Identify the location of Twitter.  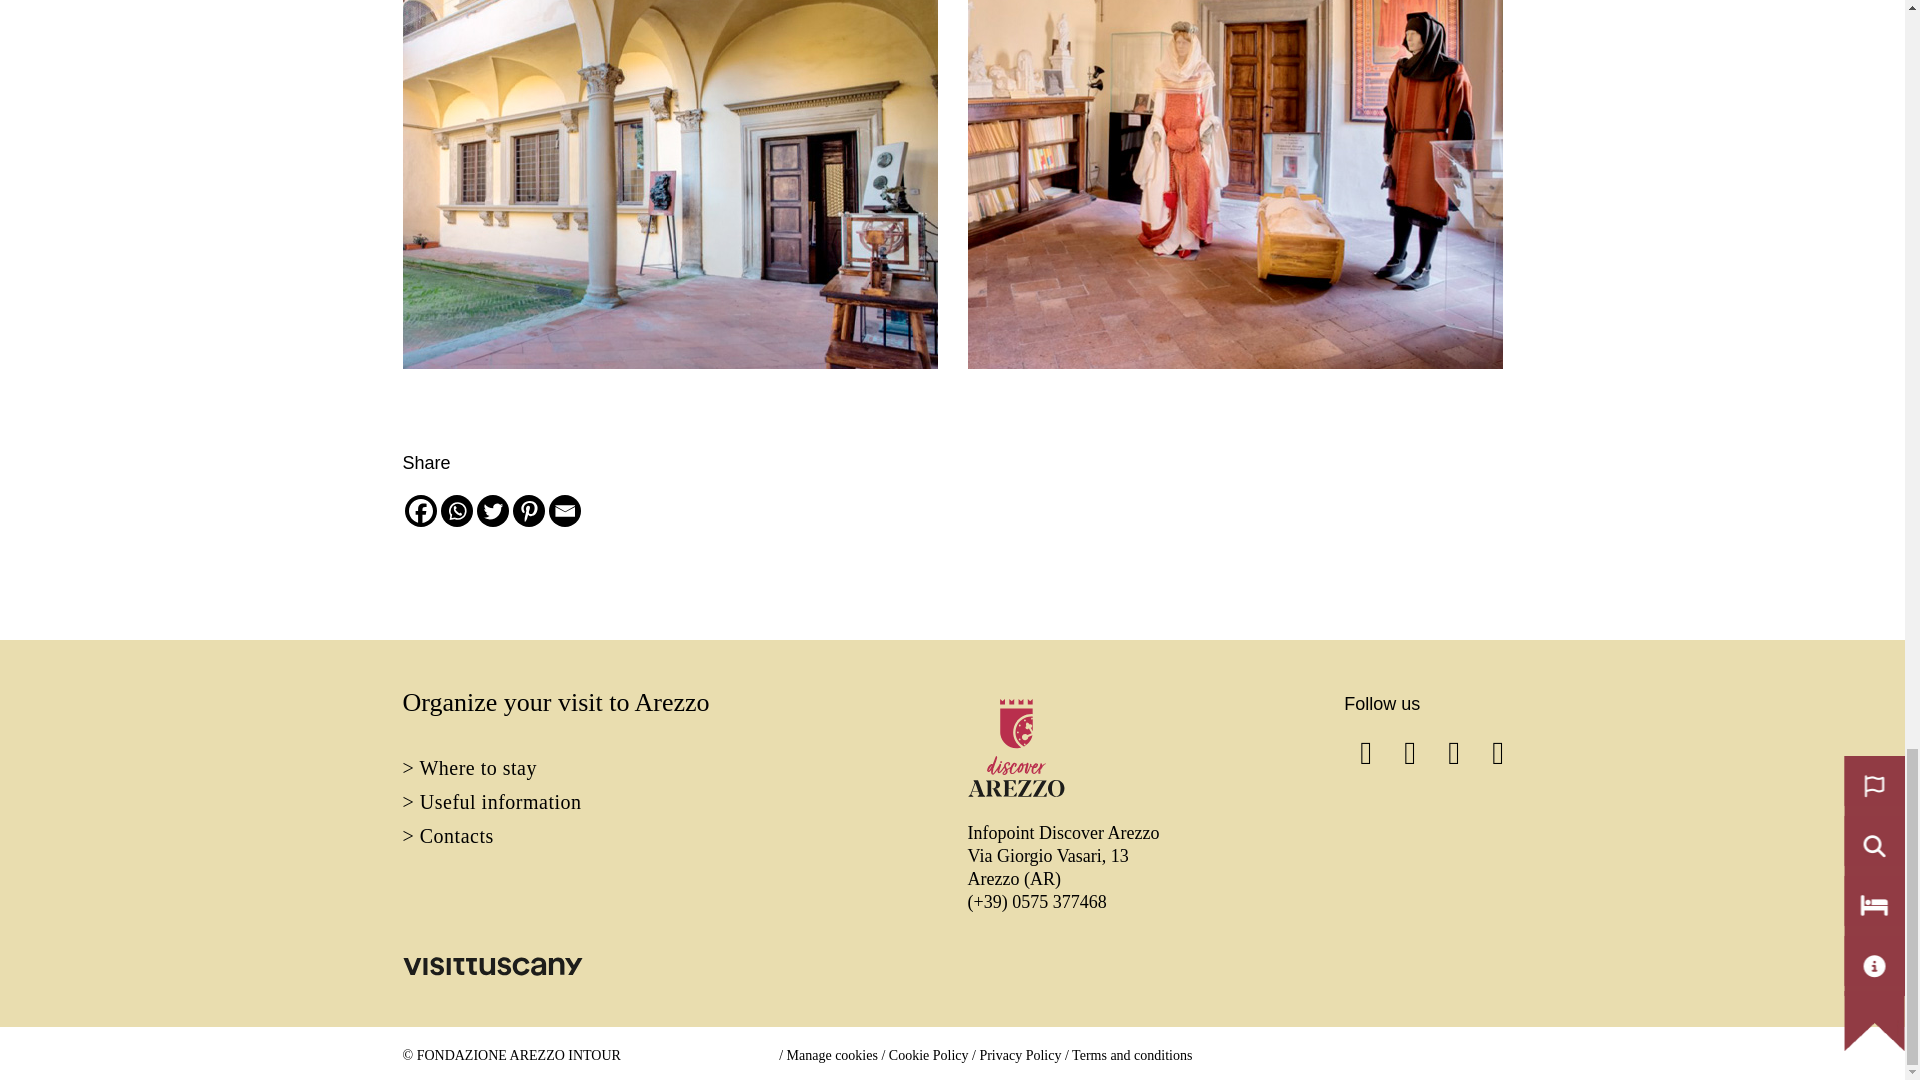
(492, 510).